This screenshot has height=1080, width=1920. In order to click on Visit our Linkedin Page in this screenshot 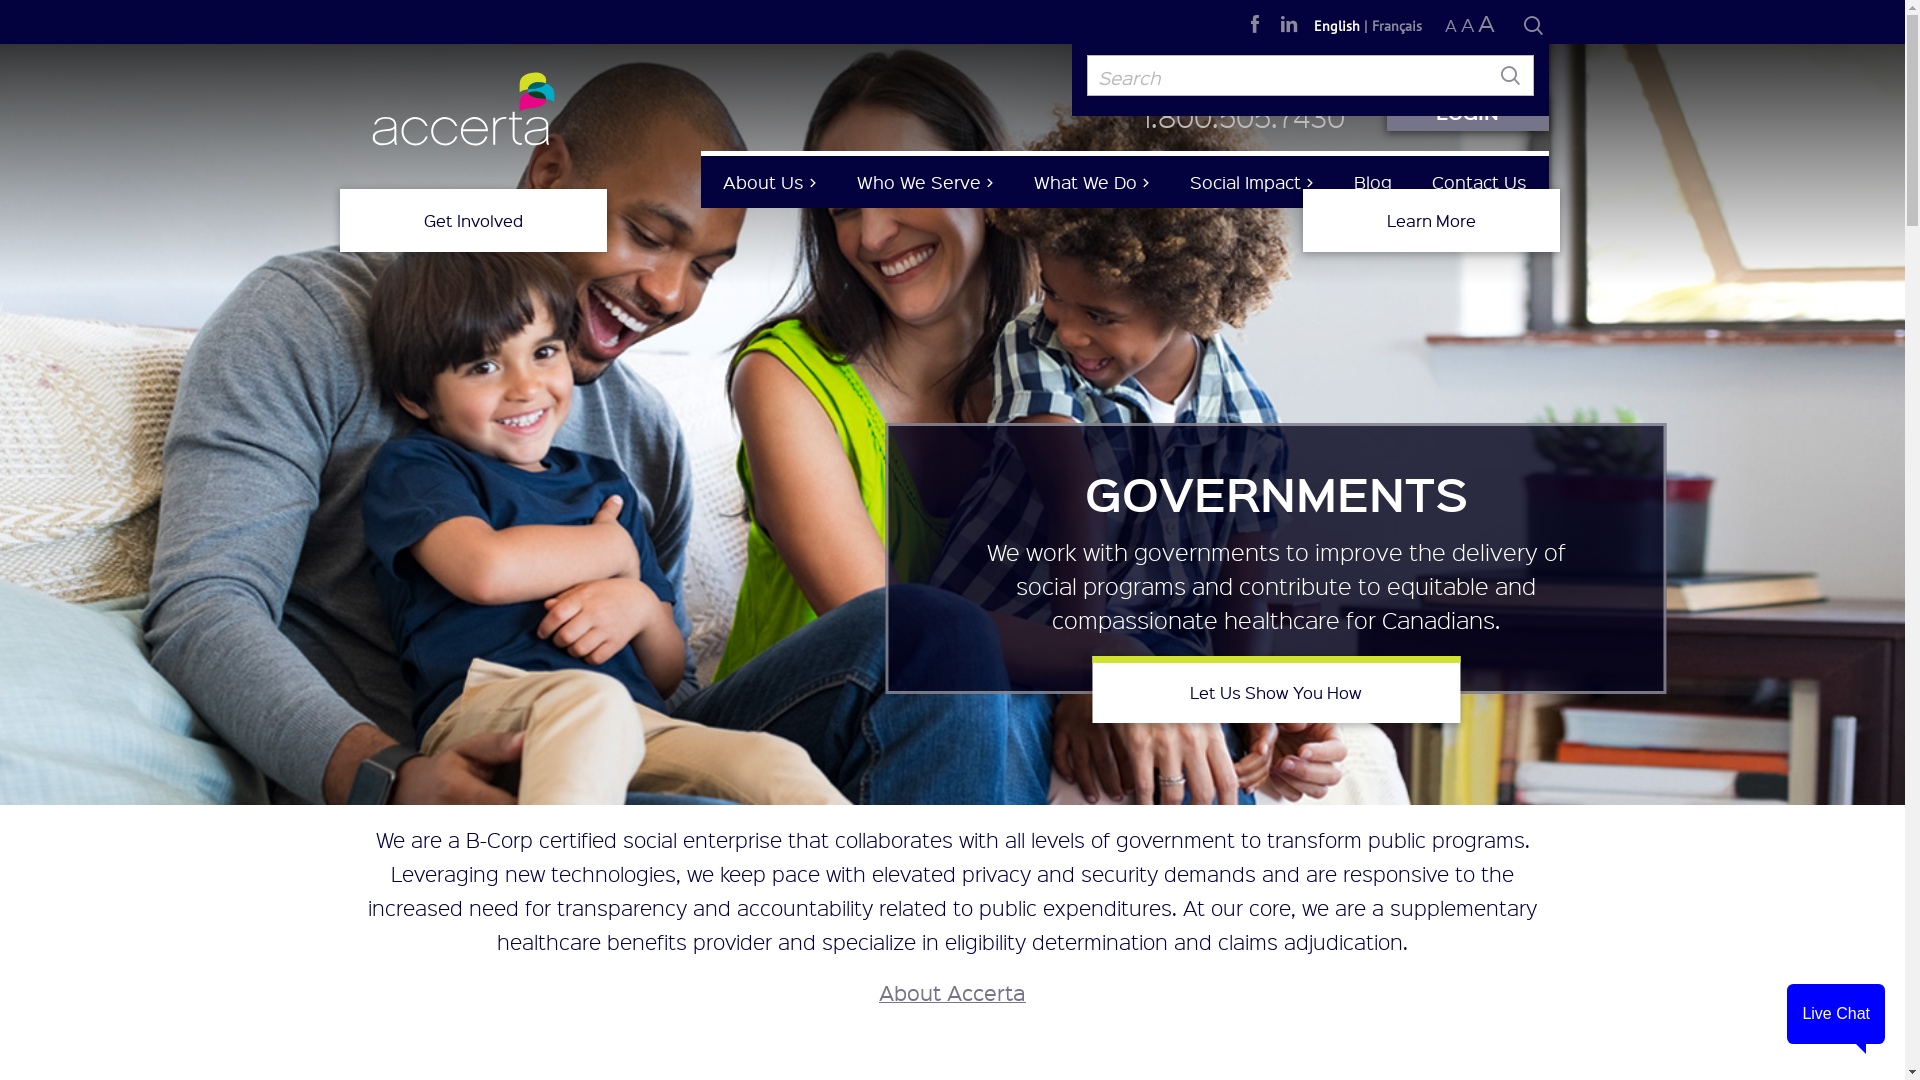, I will do `click(1289, 24)`.